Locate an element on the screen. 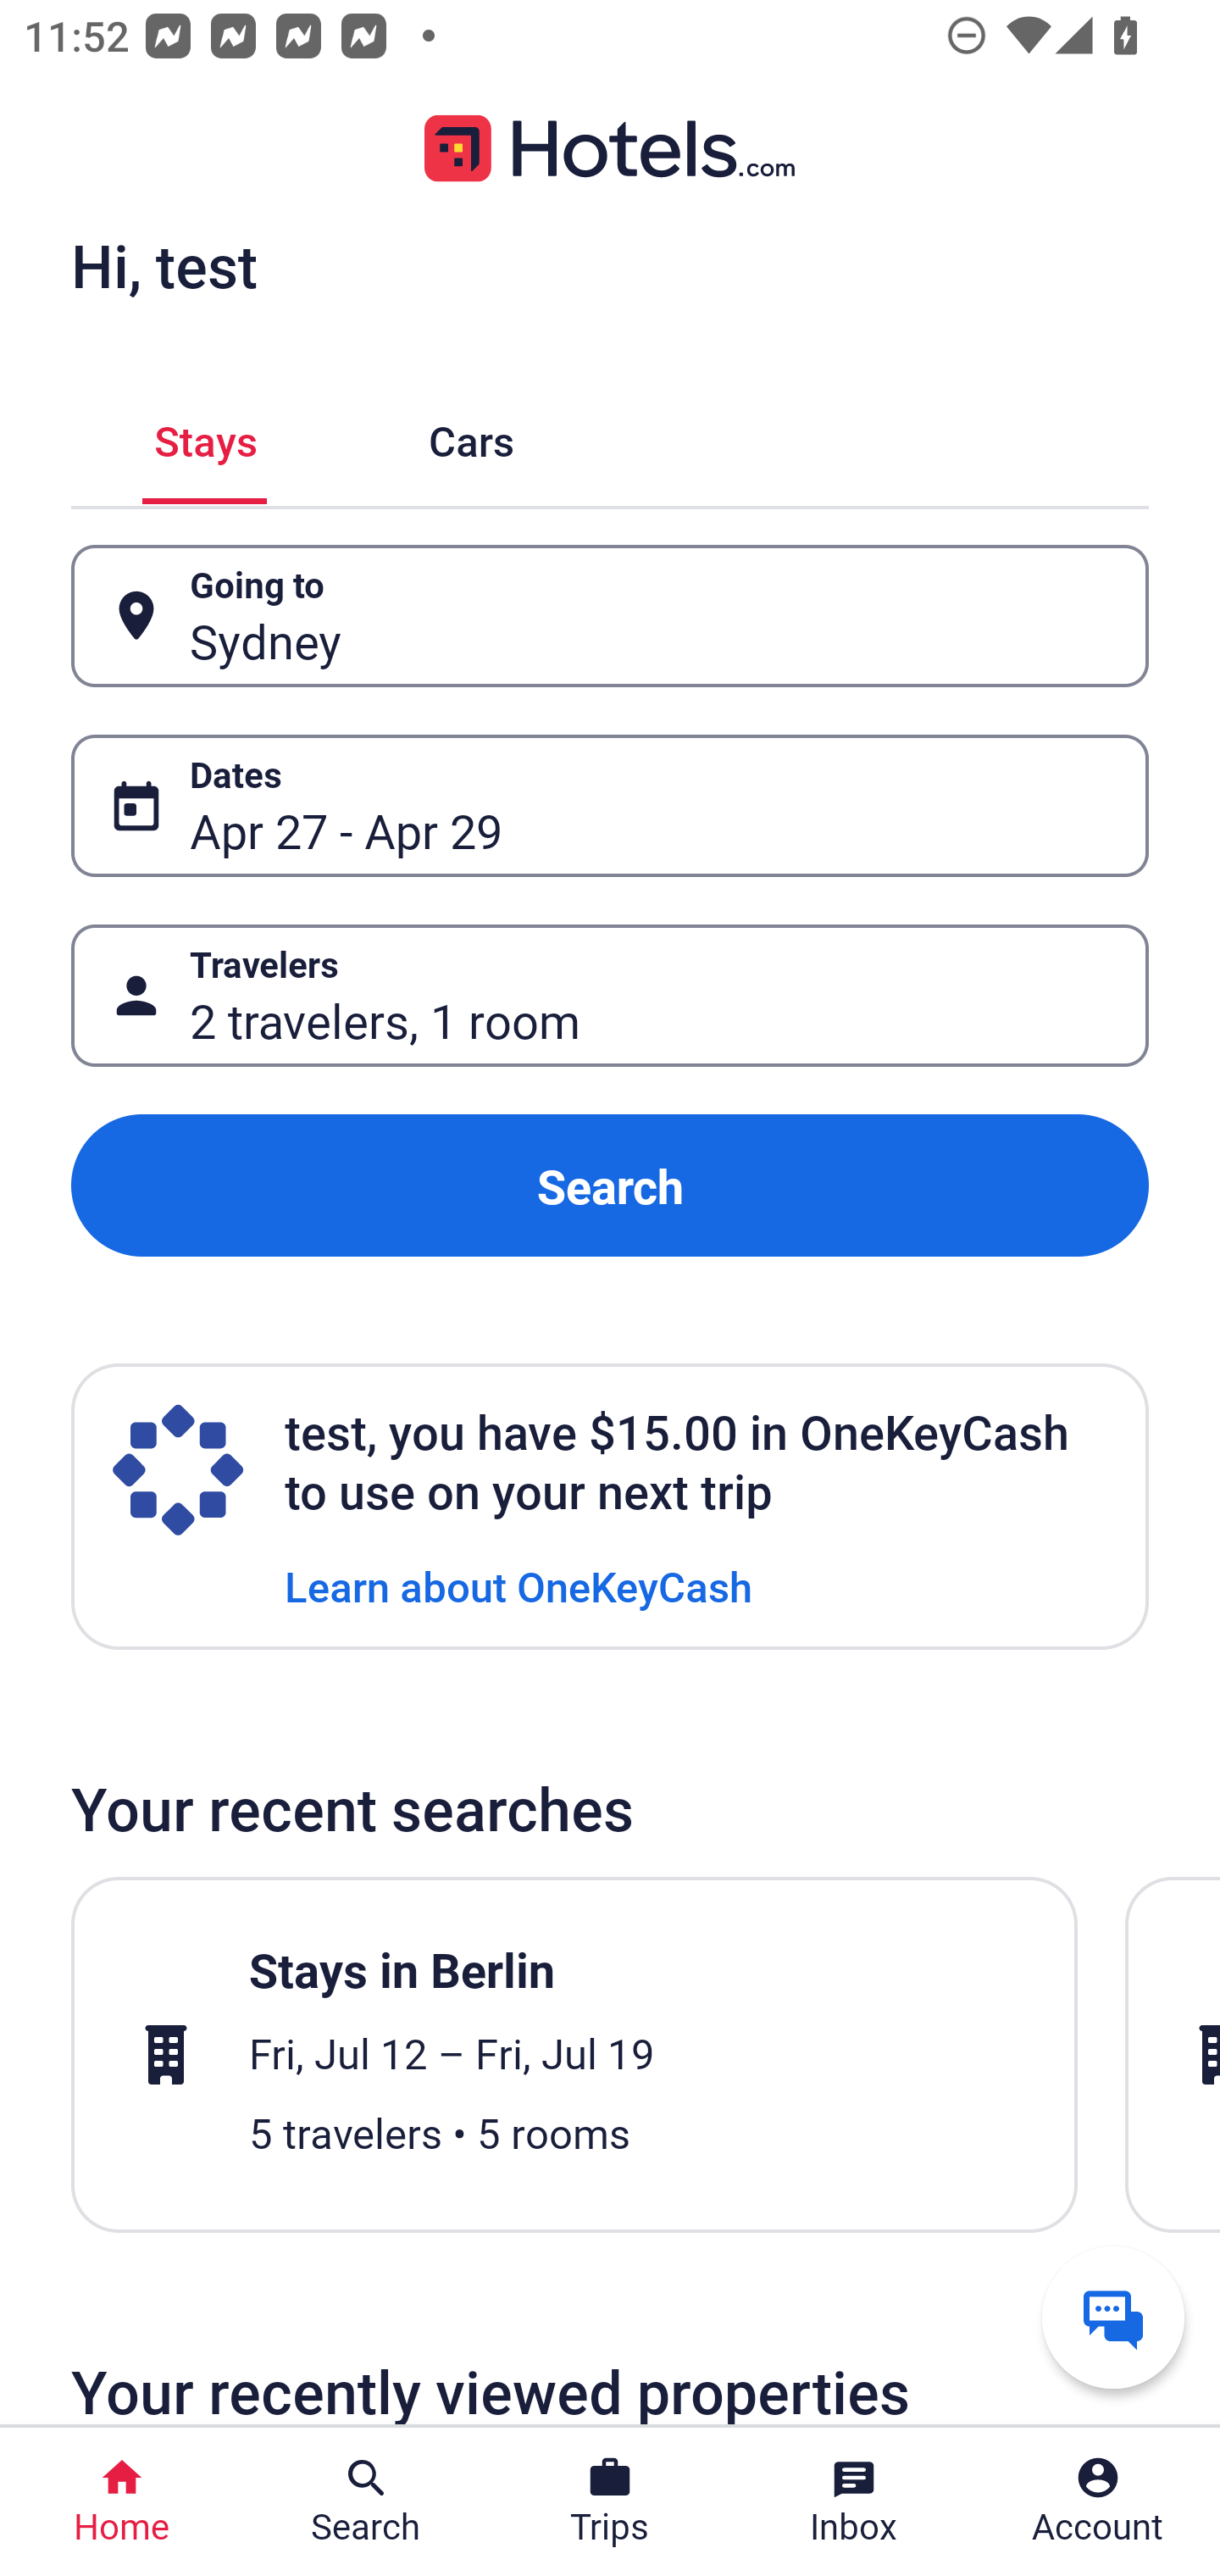 Image resolution: width=1220 pixels, height=2576 pixels. Get help from a virtual agent is located at coordinates (1113, 2317).